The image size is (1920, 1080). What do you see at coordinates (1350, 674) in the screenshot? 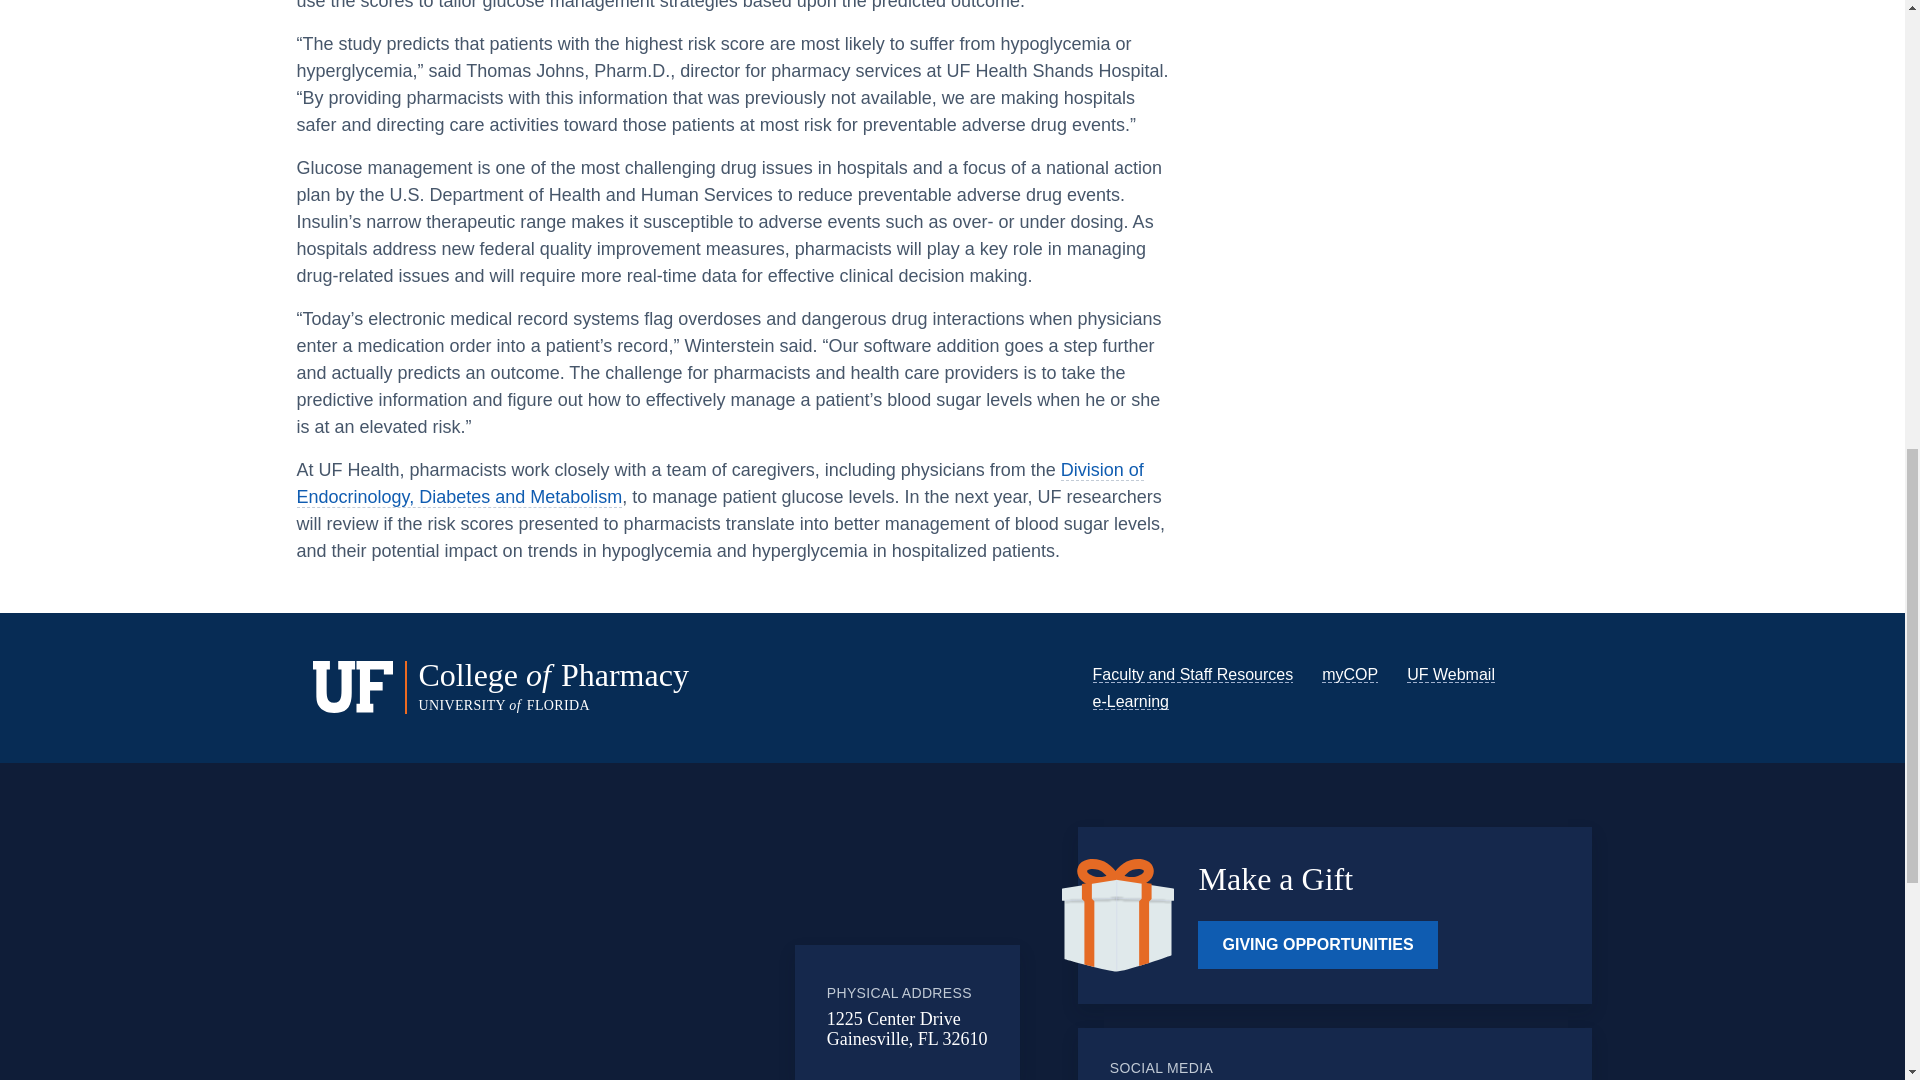
I see `myCOP` at bounding box center [1350, 674].